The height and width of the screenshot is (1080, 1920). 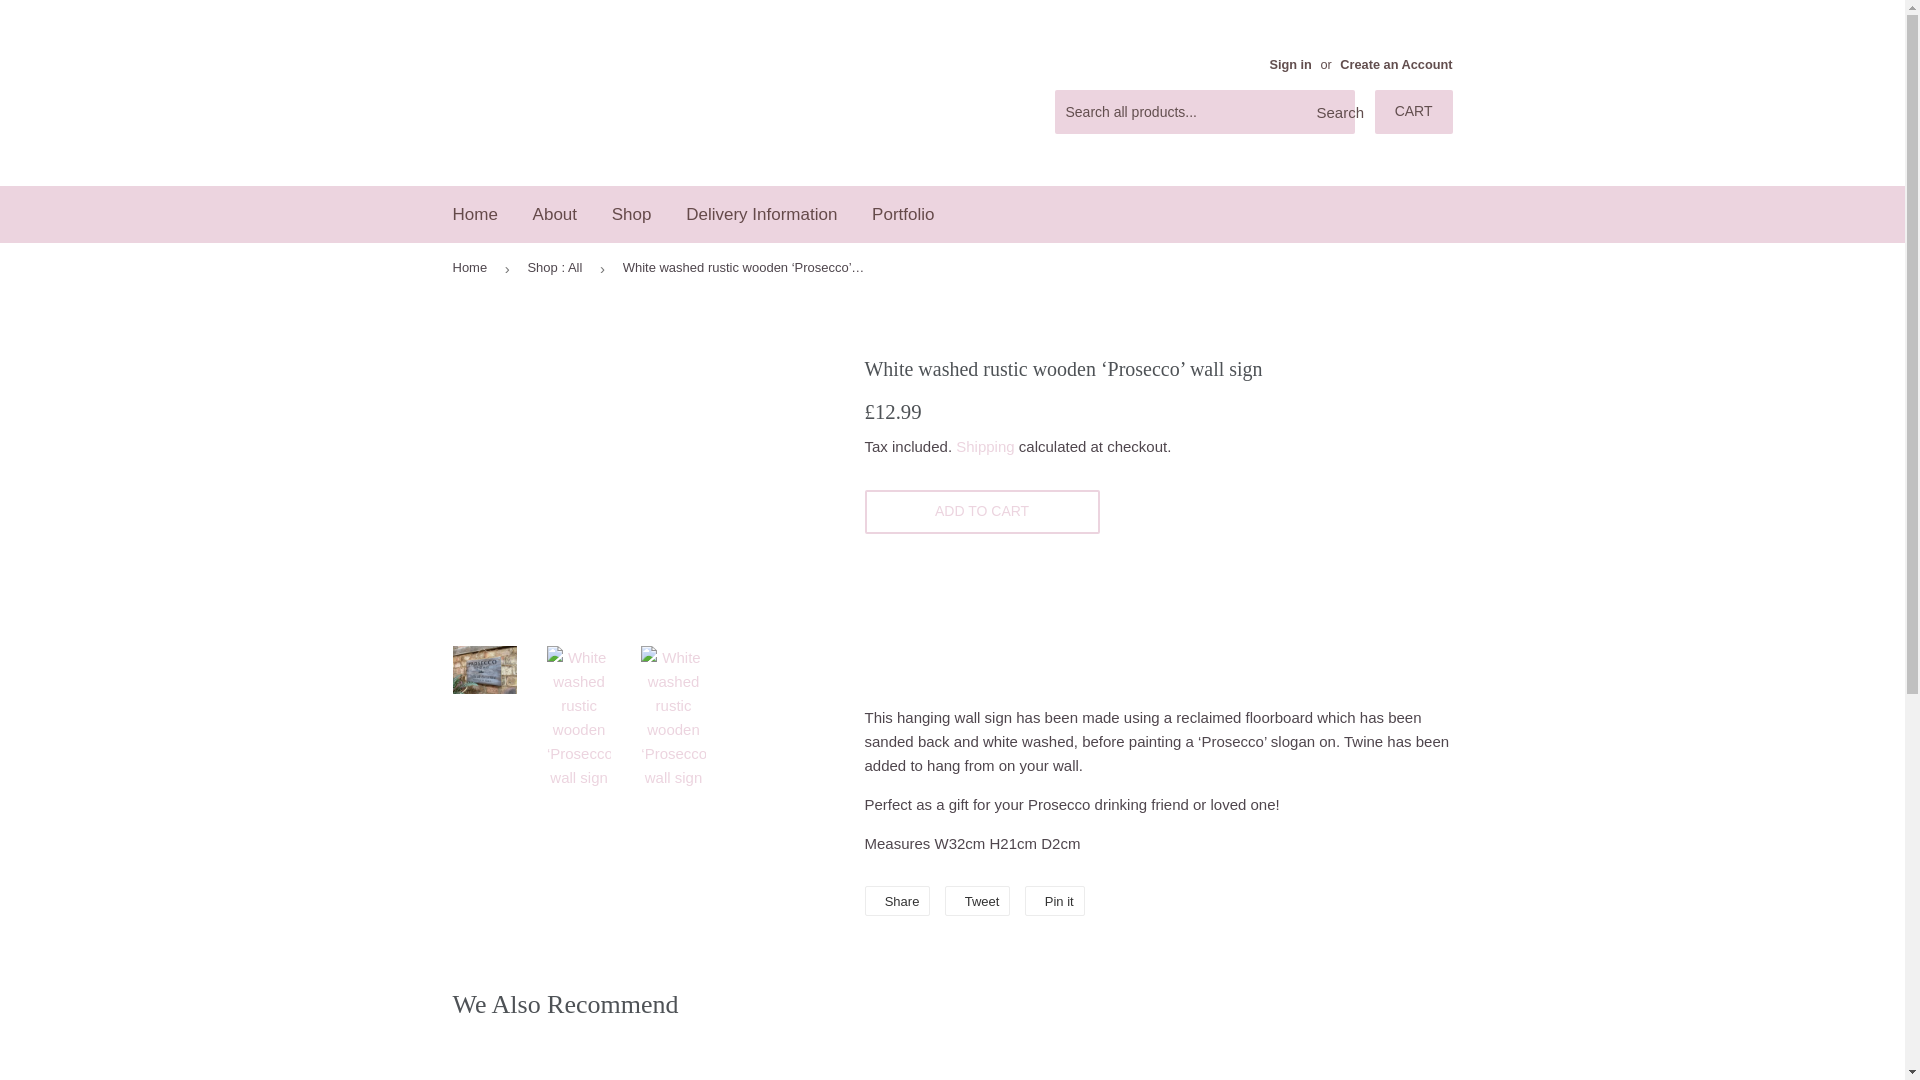 I want to click on Delivery Information, so click(x=761, y=214).